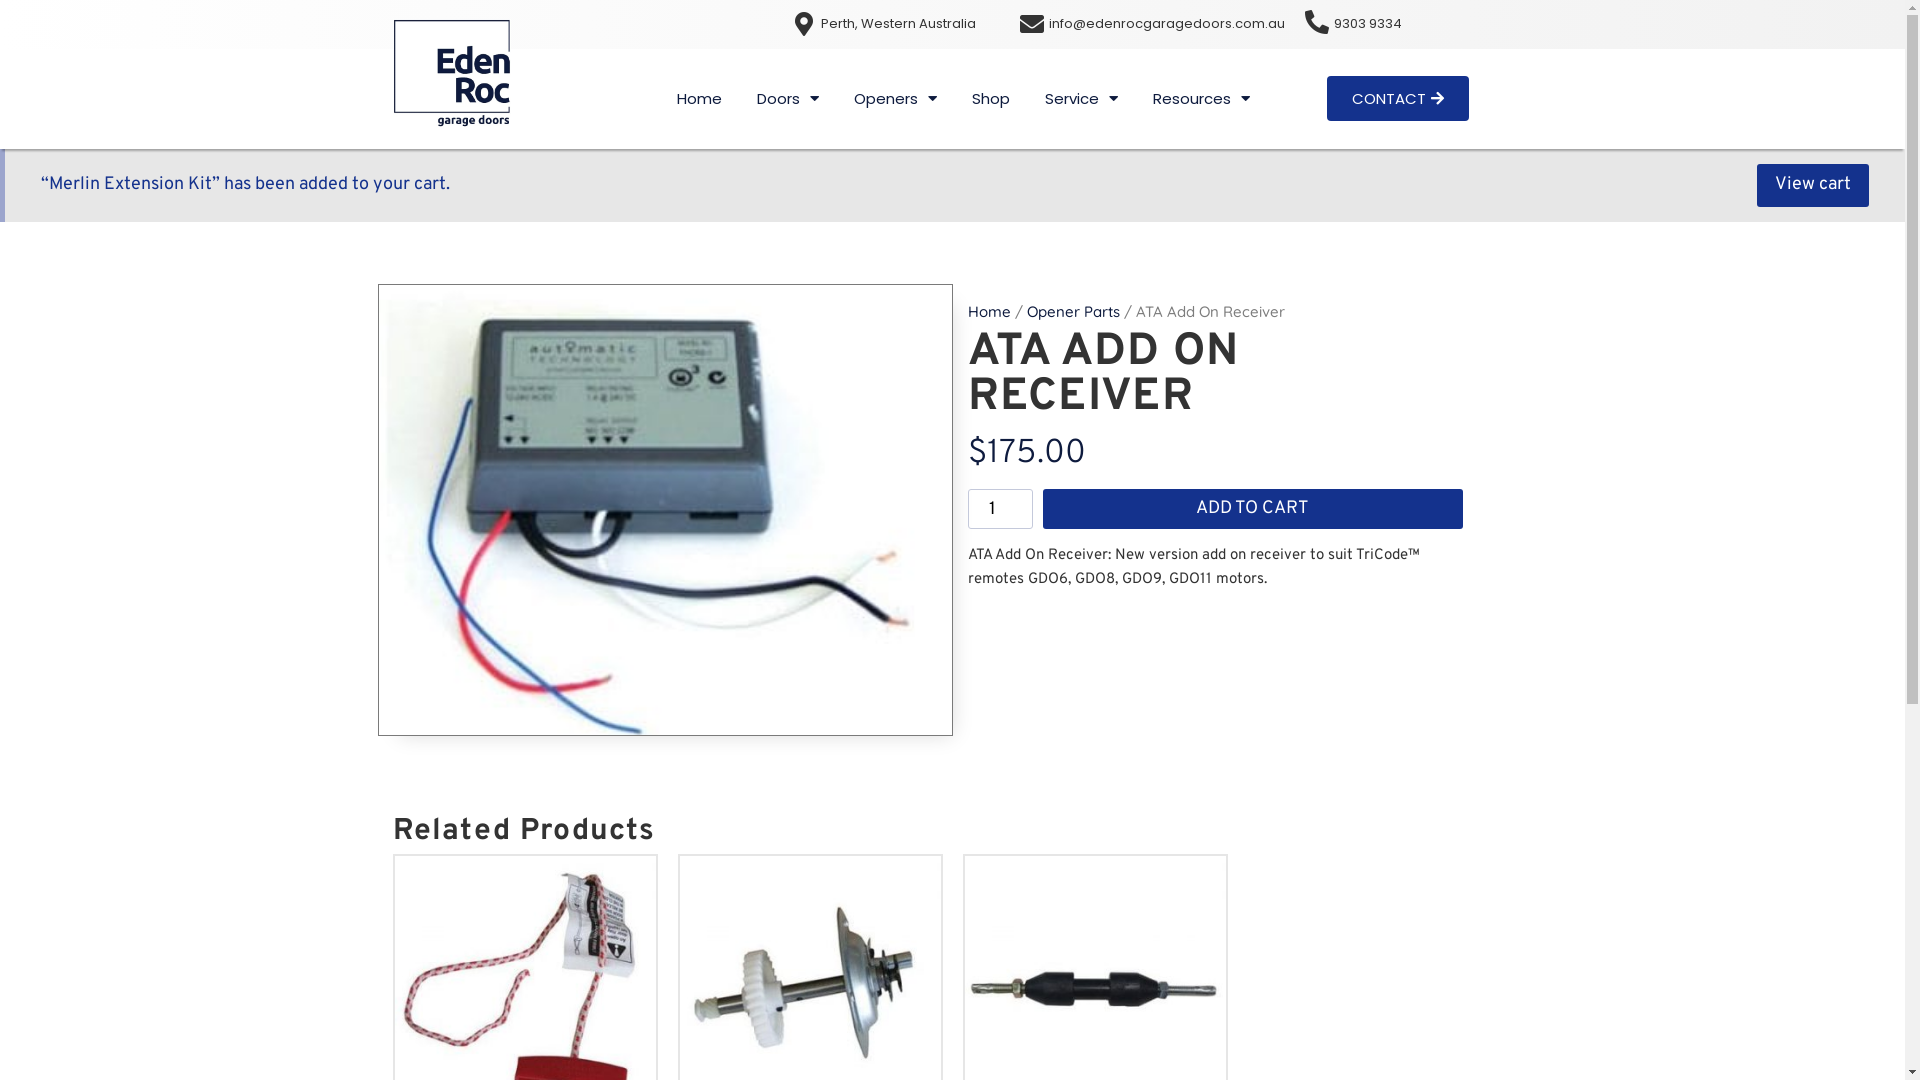  I want to click on Openers, so click(896, 99).